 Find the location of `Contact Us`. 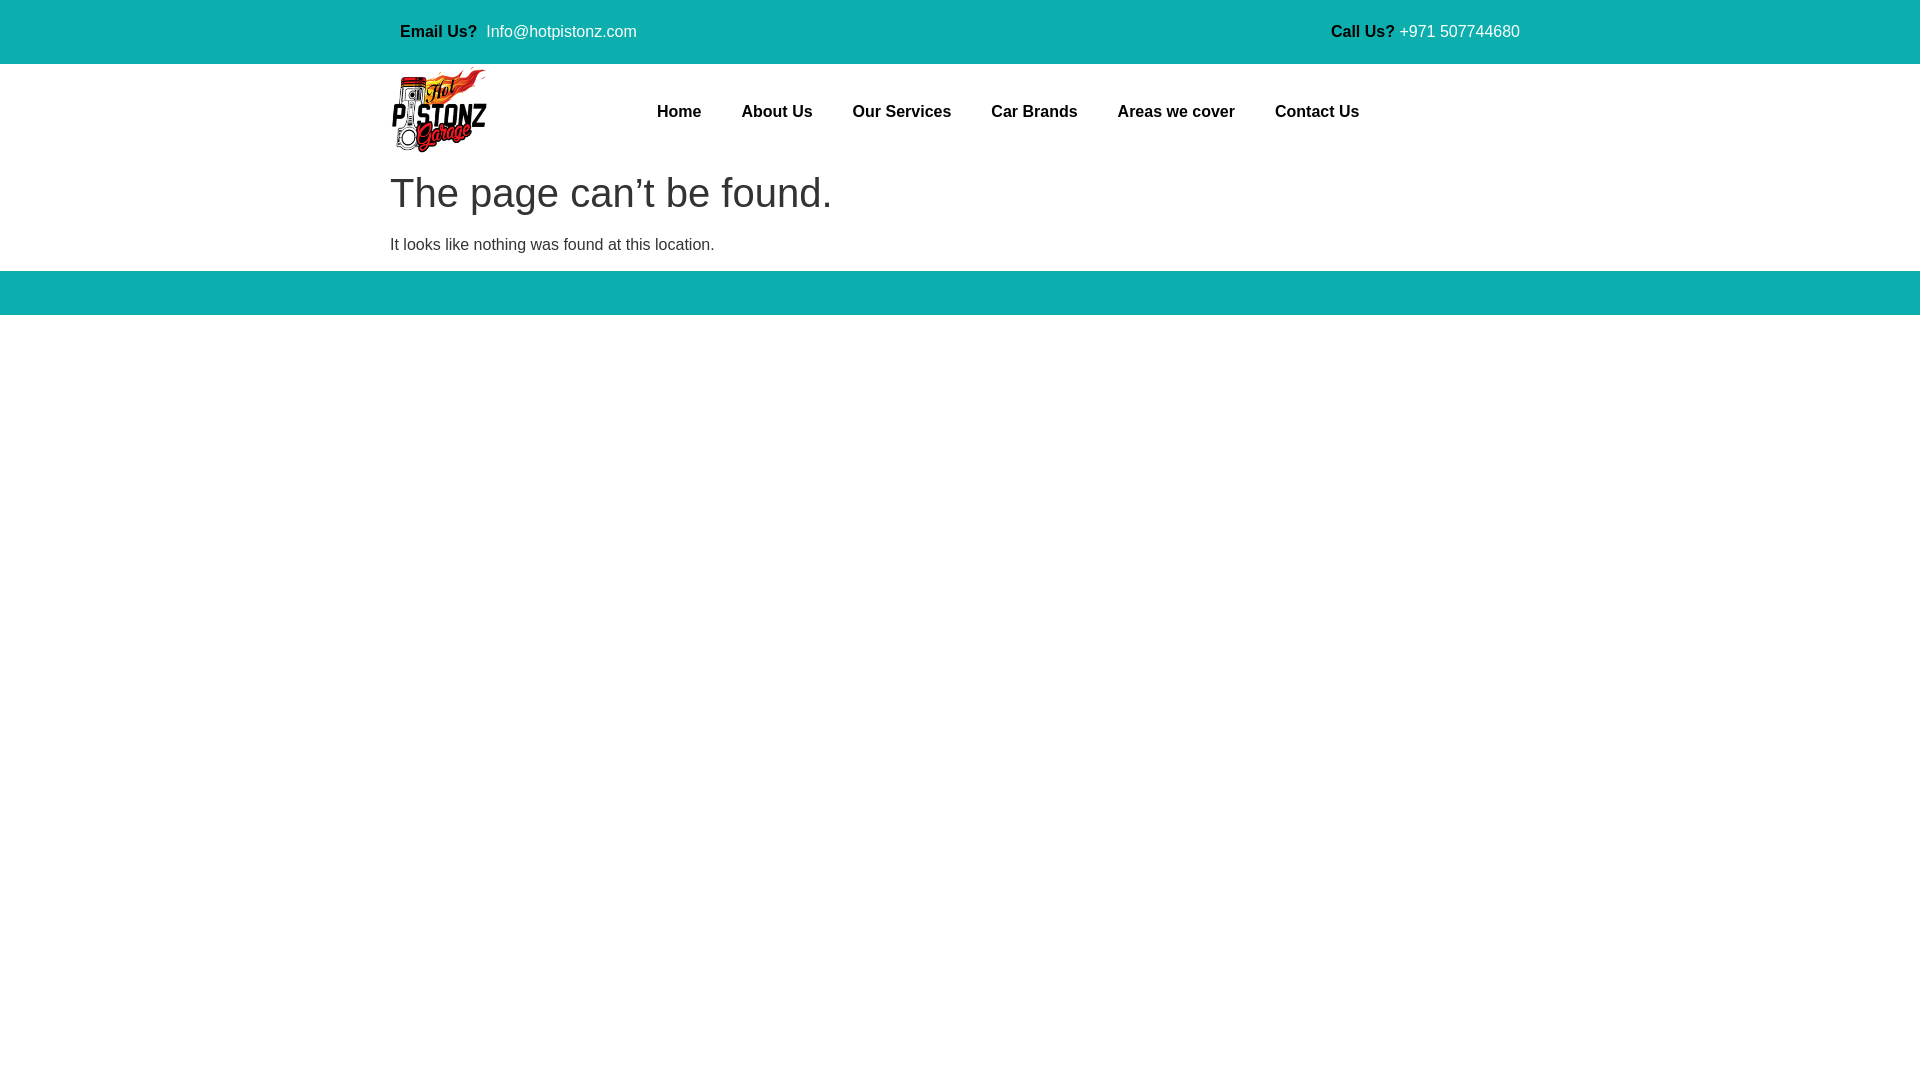

Contact Us is located at coordinates (1316, 112).